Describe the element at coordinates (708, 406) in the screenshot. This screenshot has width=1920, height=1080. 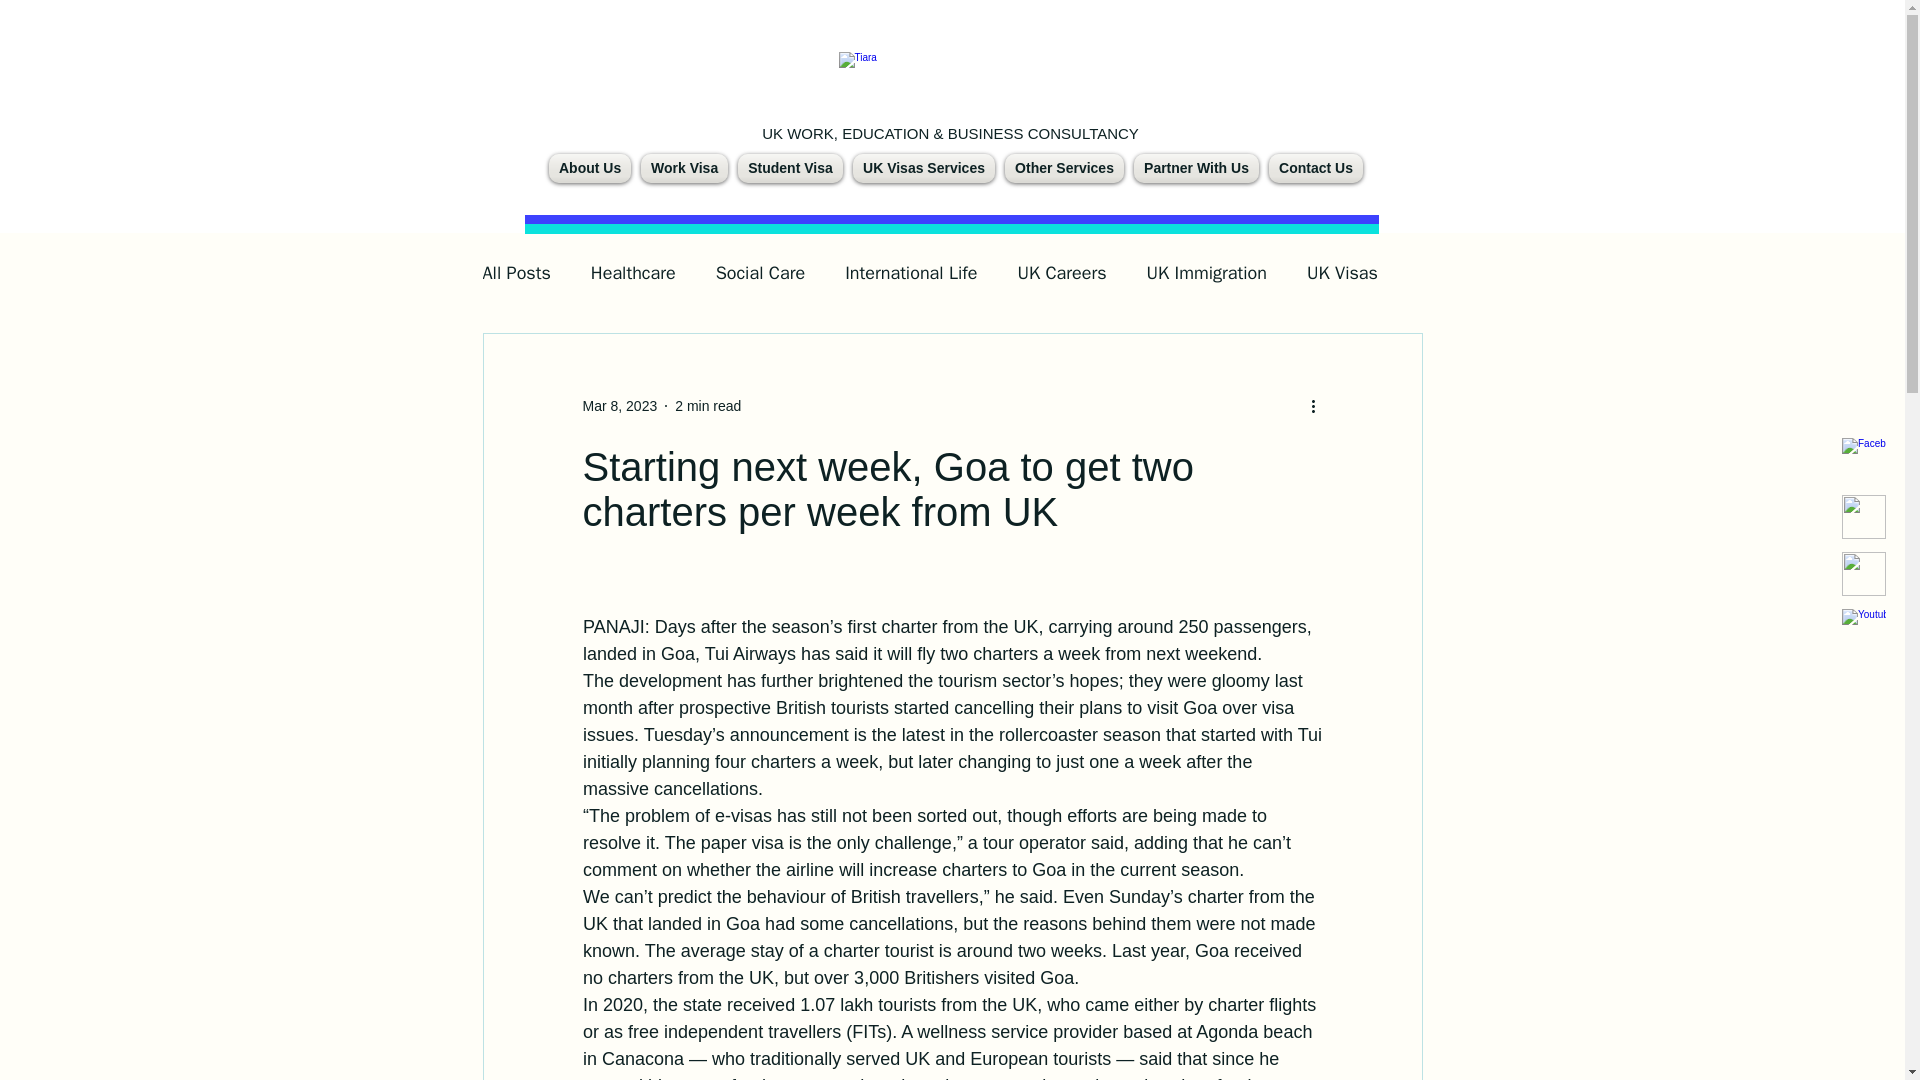
I see `2 min read` at that location.